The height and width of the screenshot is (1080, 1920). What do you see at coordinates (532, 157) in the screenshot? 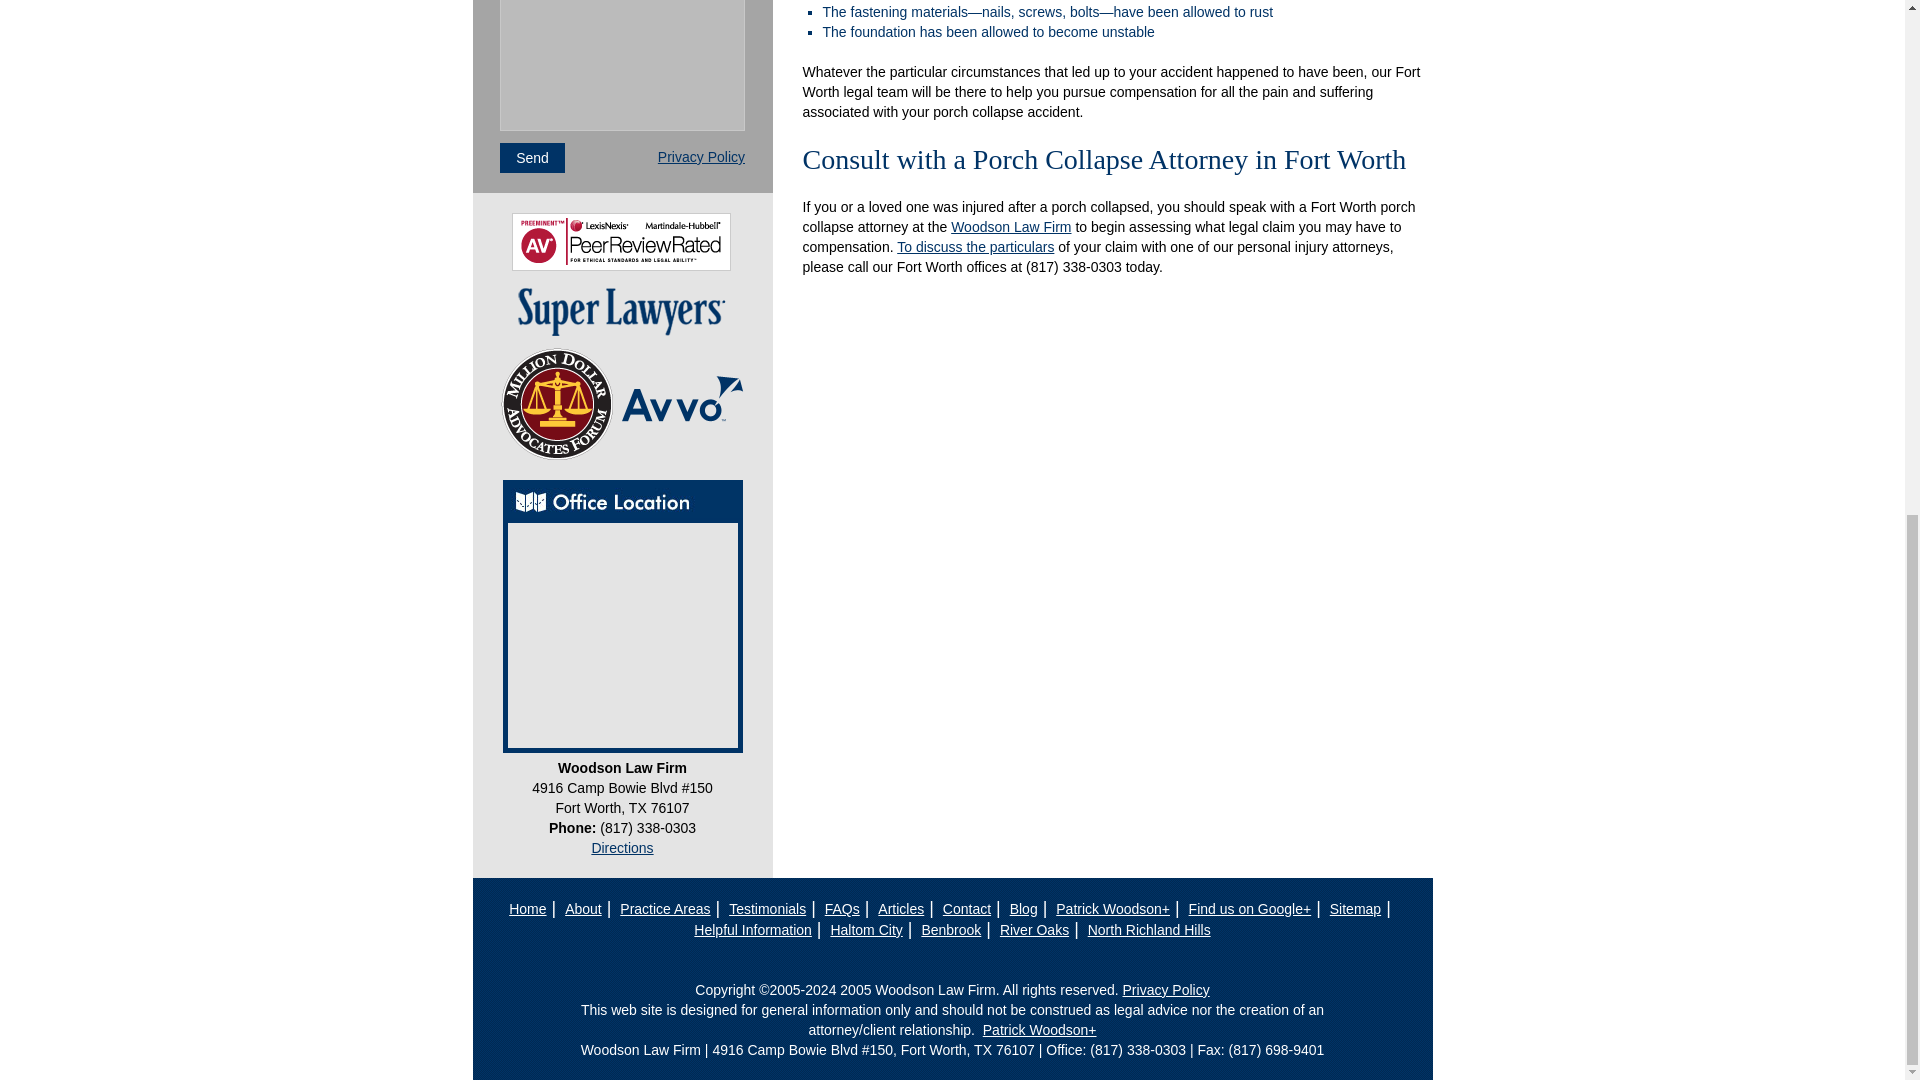
I see `Send` at bounding box center [532, 157].